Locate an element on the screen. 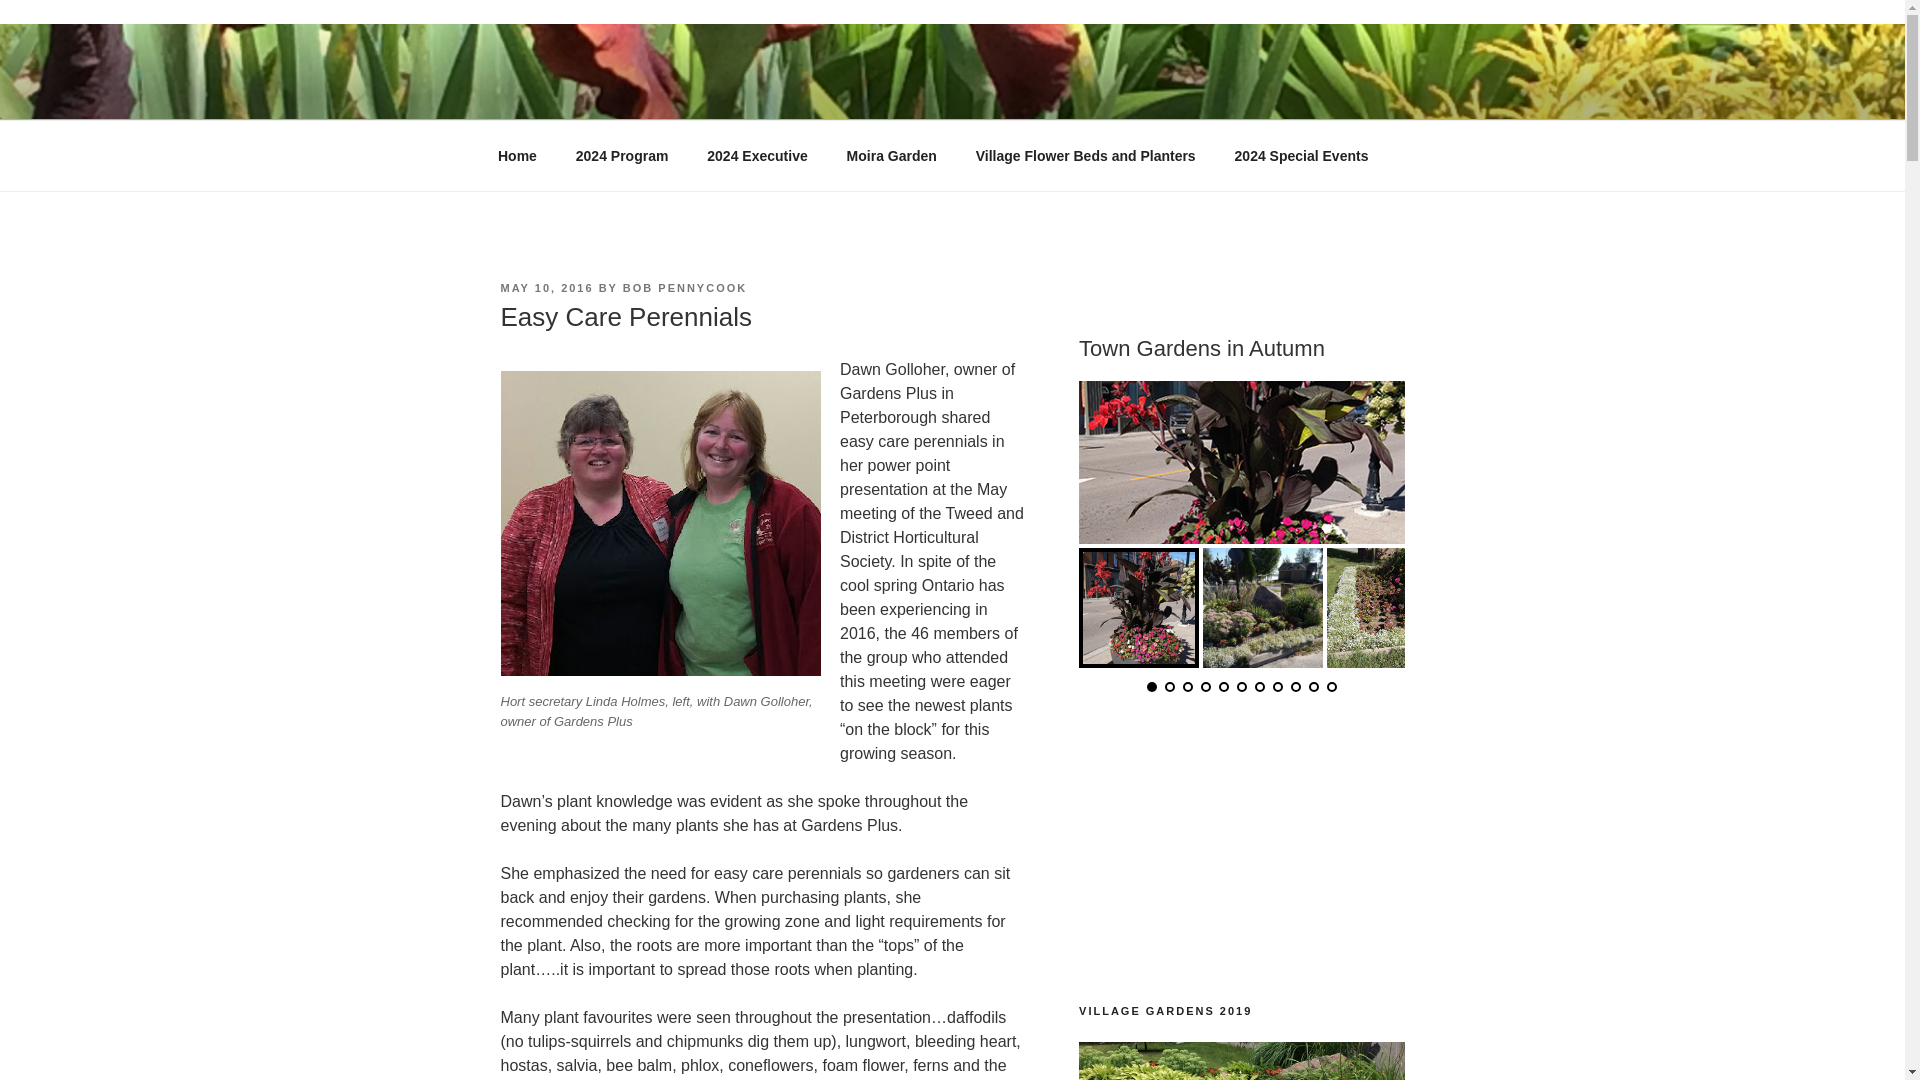 The image size is (1920, 1080). TWEED HORTICULTURAL SOCIETY is located at coordinates (844, 94).